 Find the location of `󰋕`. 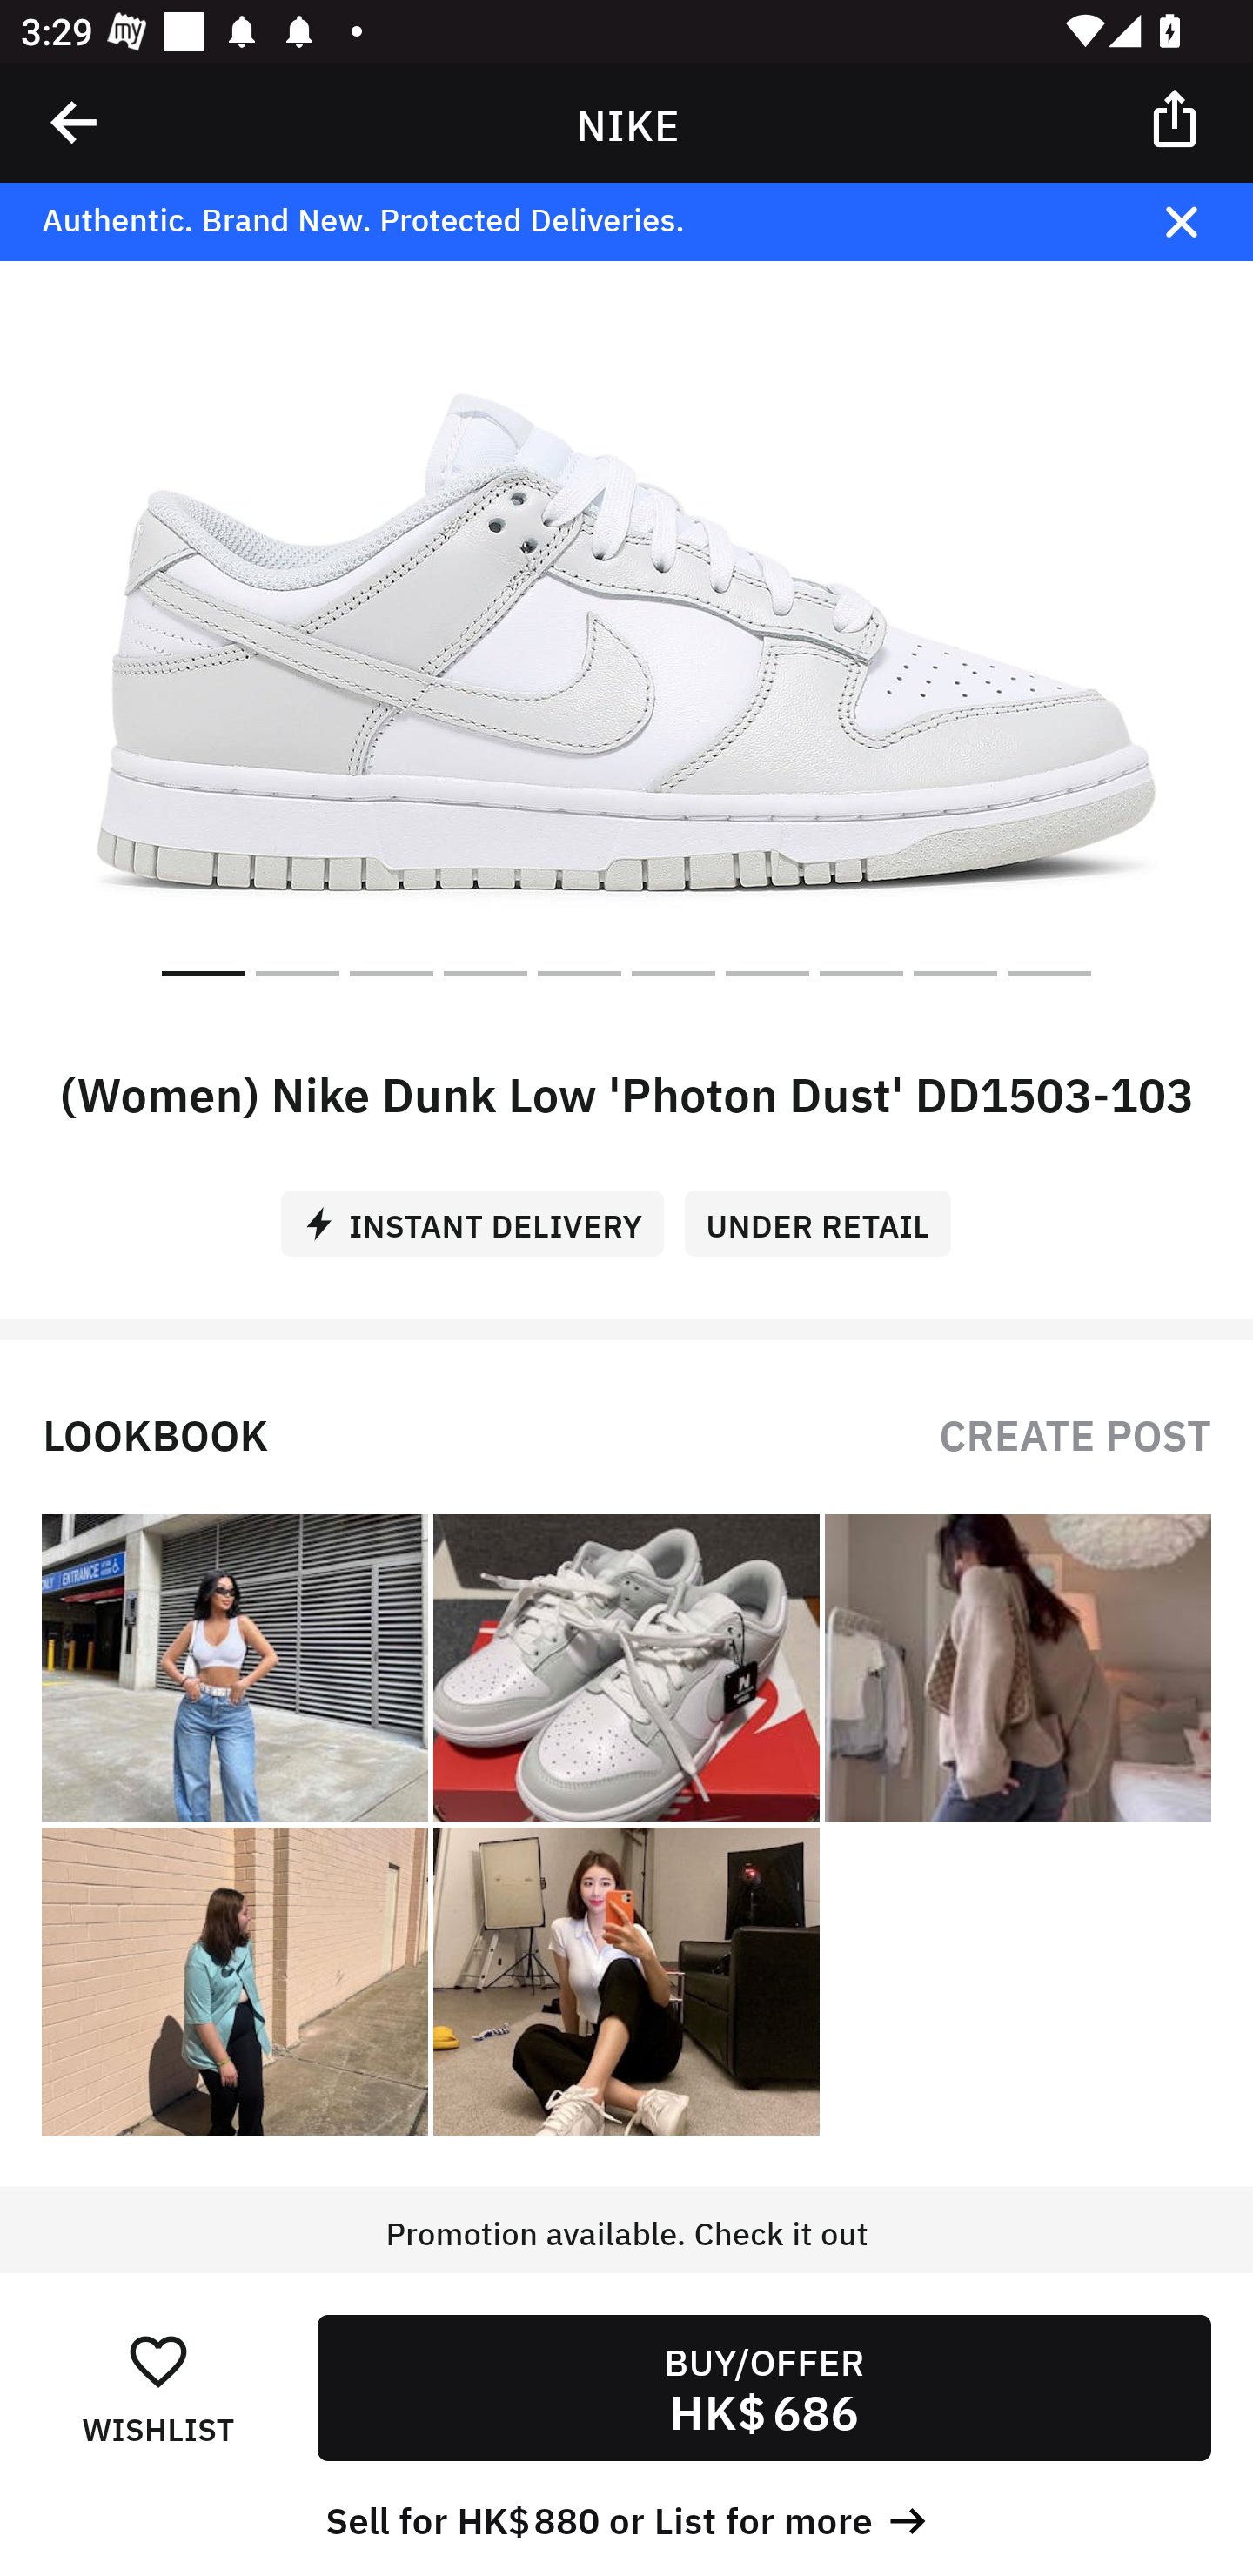

󰋕 is located at coordinates (157, 2358).